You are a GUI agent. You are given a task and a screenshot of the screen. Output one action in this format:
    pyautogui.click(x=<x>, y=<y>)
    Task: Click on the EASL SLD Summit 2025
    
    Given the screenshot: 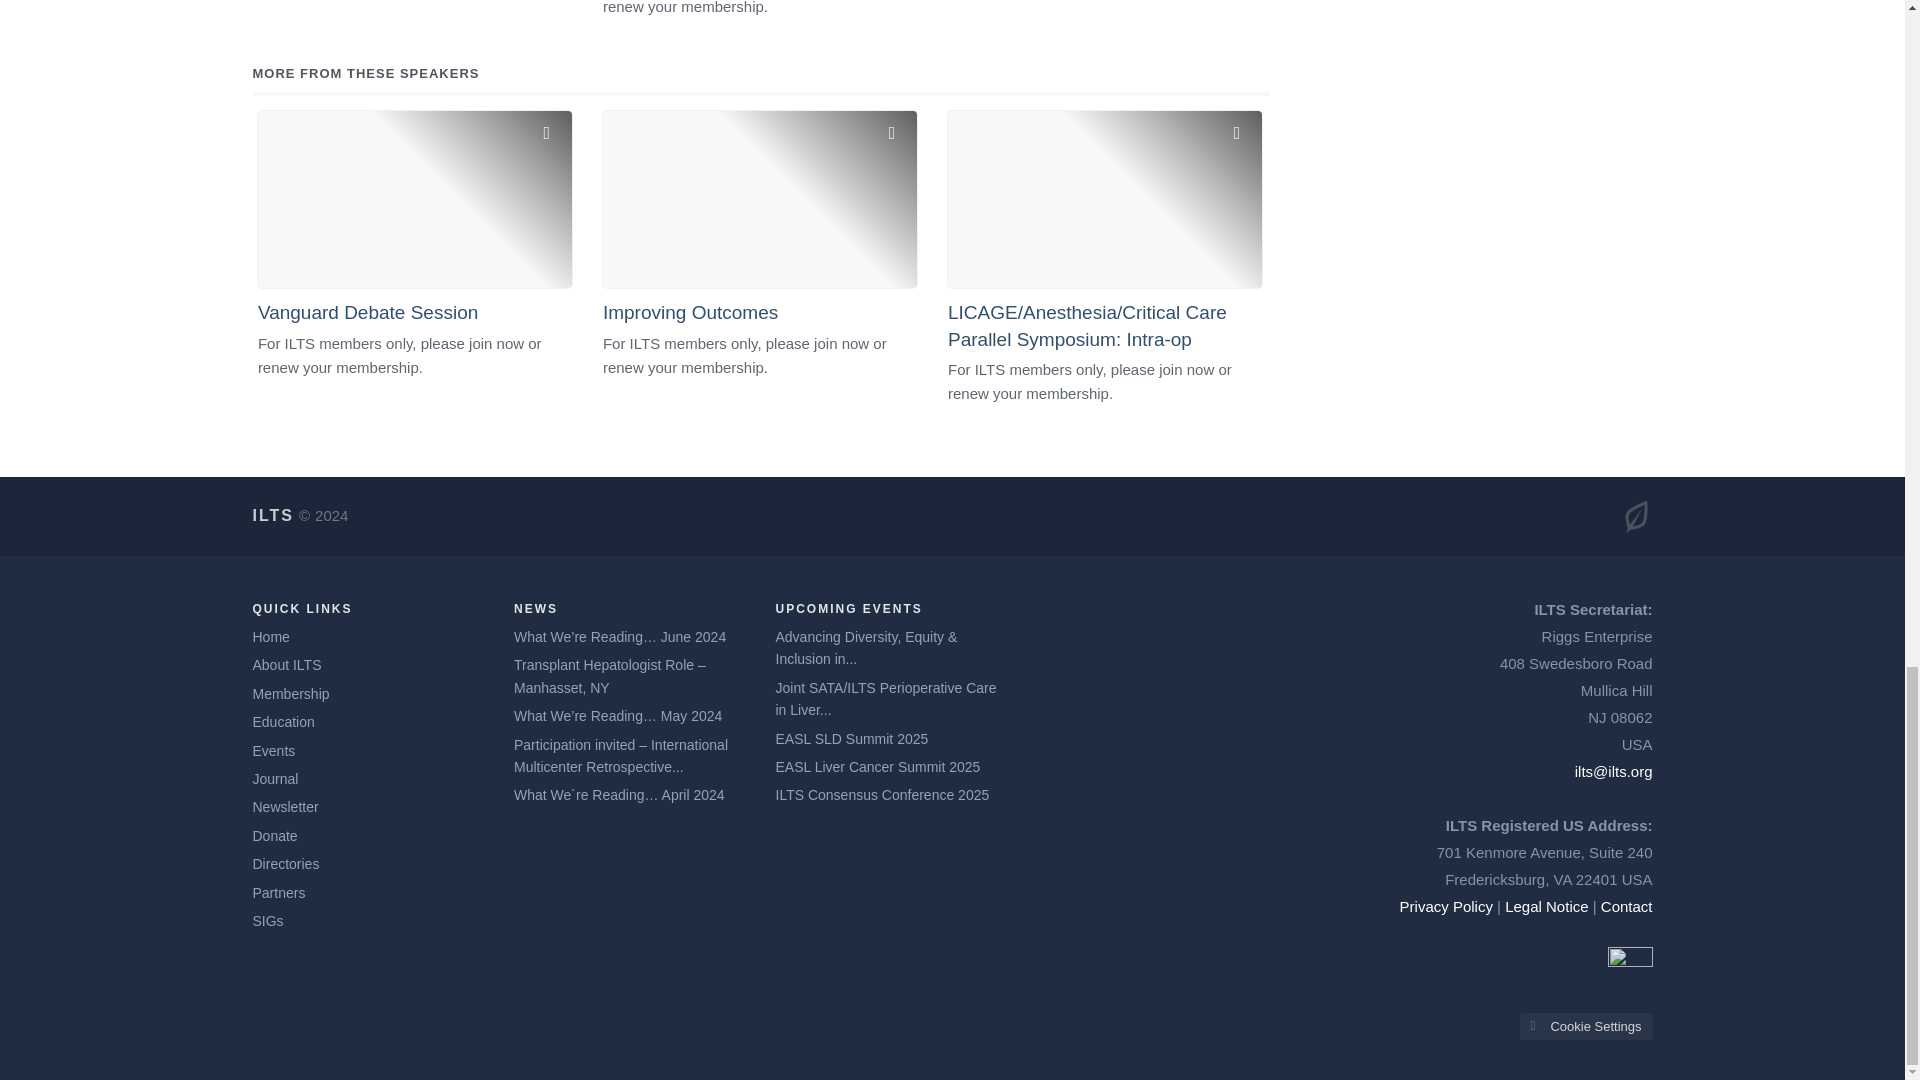 What is the action you would take?
    pyautogui.click(x=852, y=738)
    